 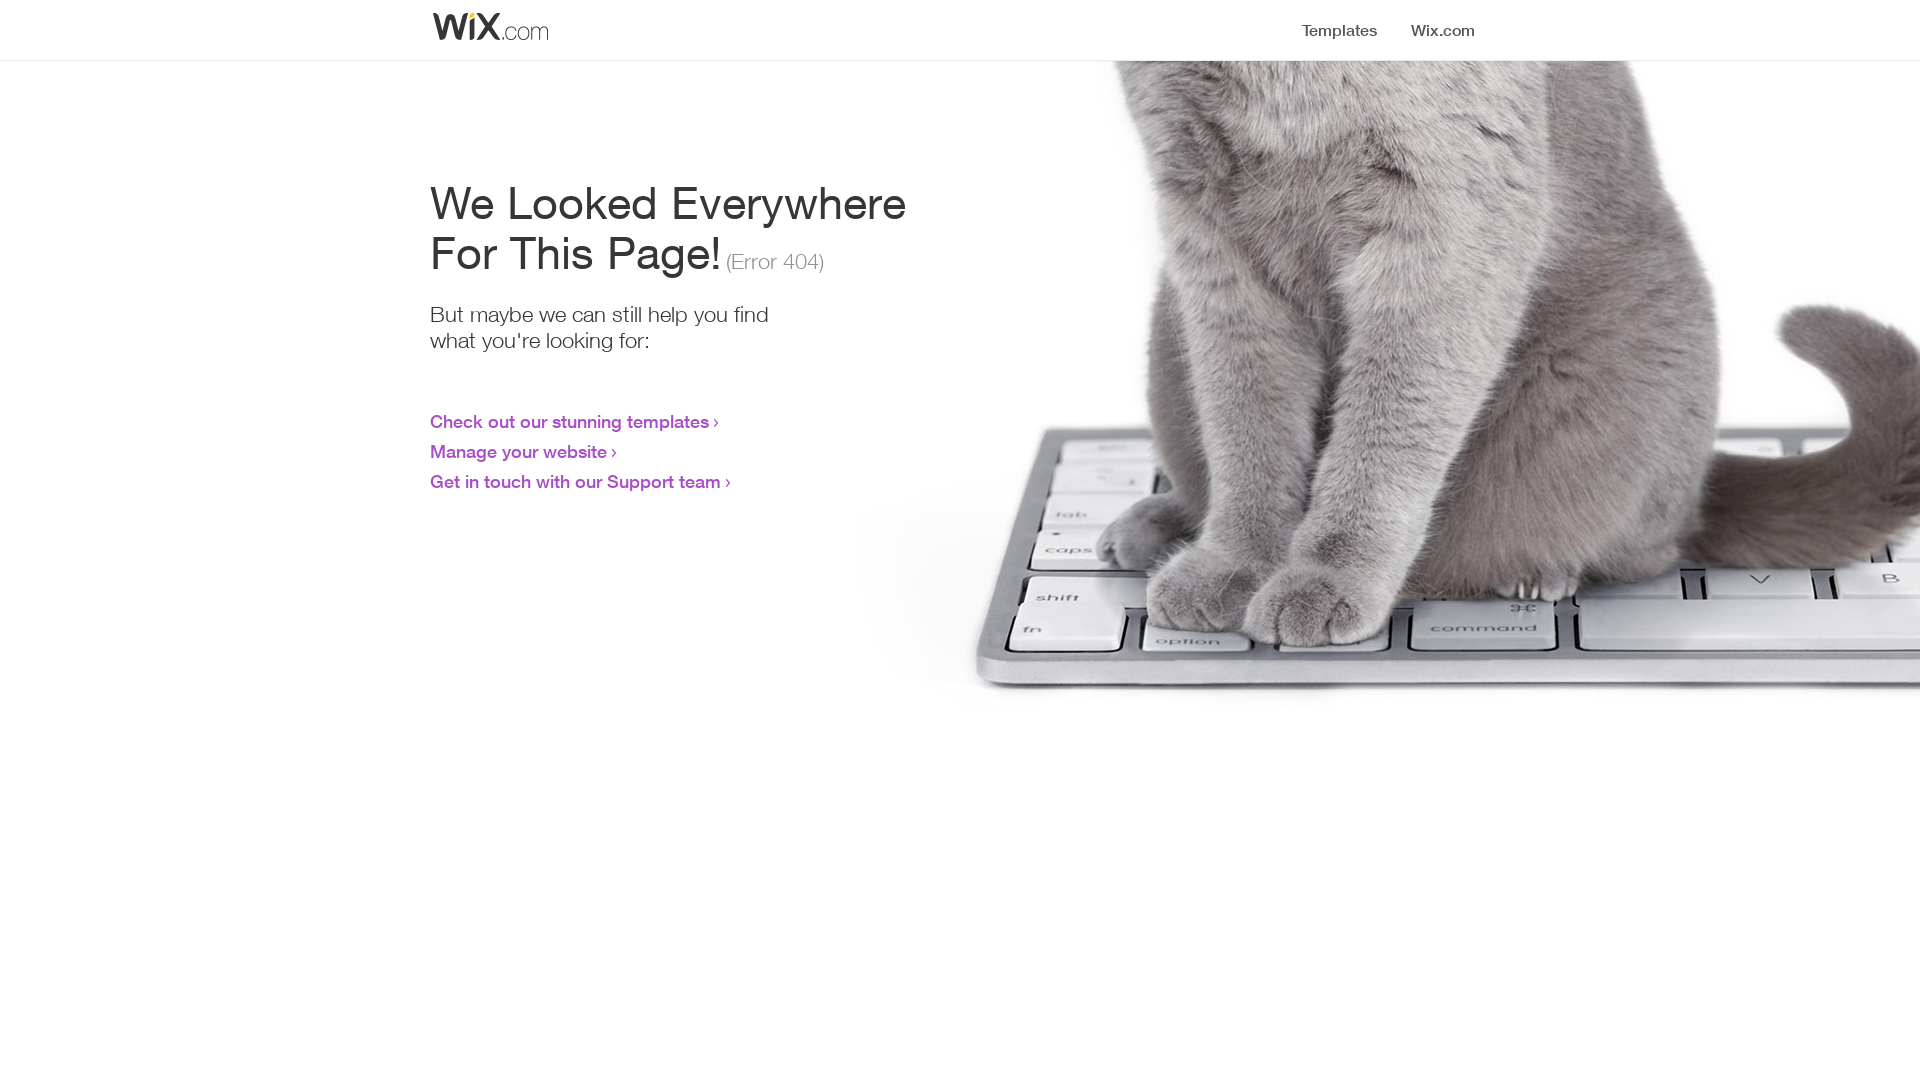 I want to click on Check out our stunning templates, so click(x=570, y=421).